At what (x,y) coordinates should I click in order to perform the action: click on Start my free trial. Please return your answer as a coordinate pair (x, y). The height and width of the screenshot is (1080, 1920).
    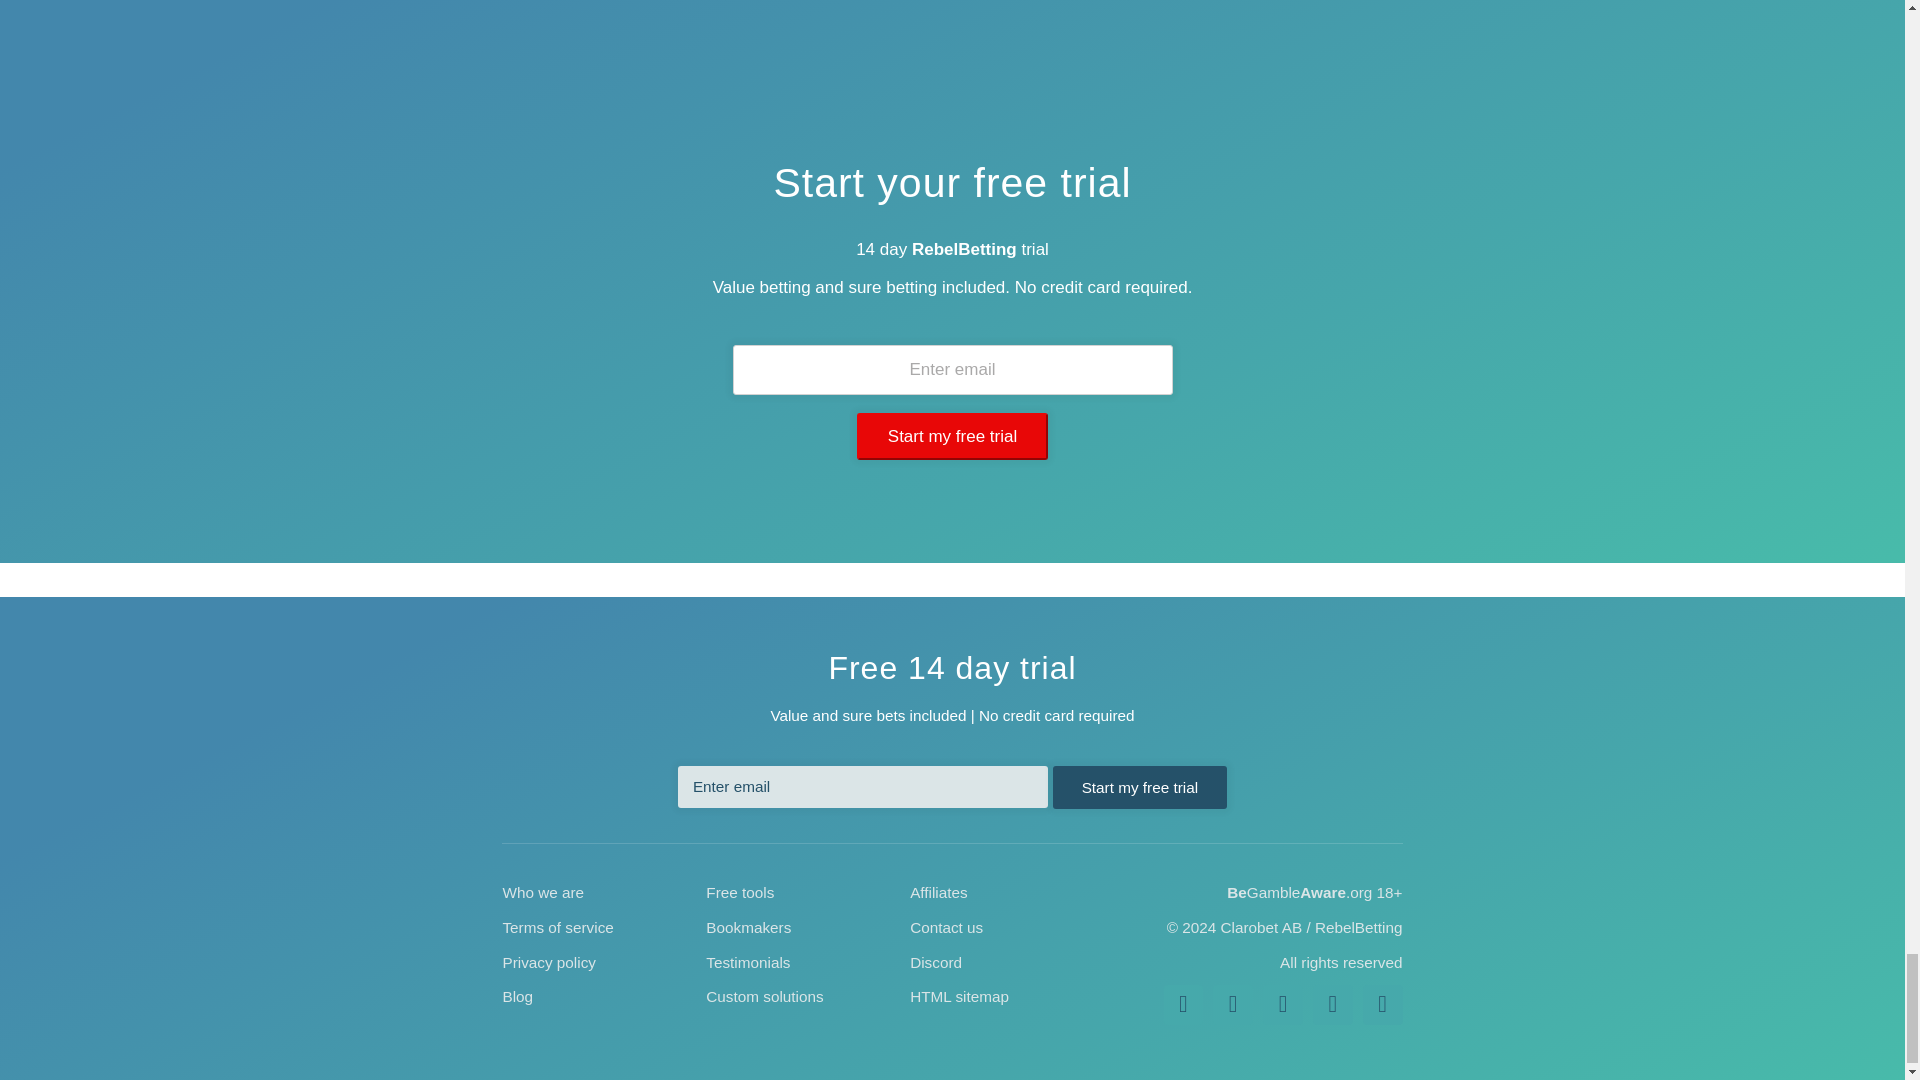
    Looking at the image, I should click on (1139, 668).